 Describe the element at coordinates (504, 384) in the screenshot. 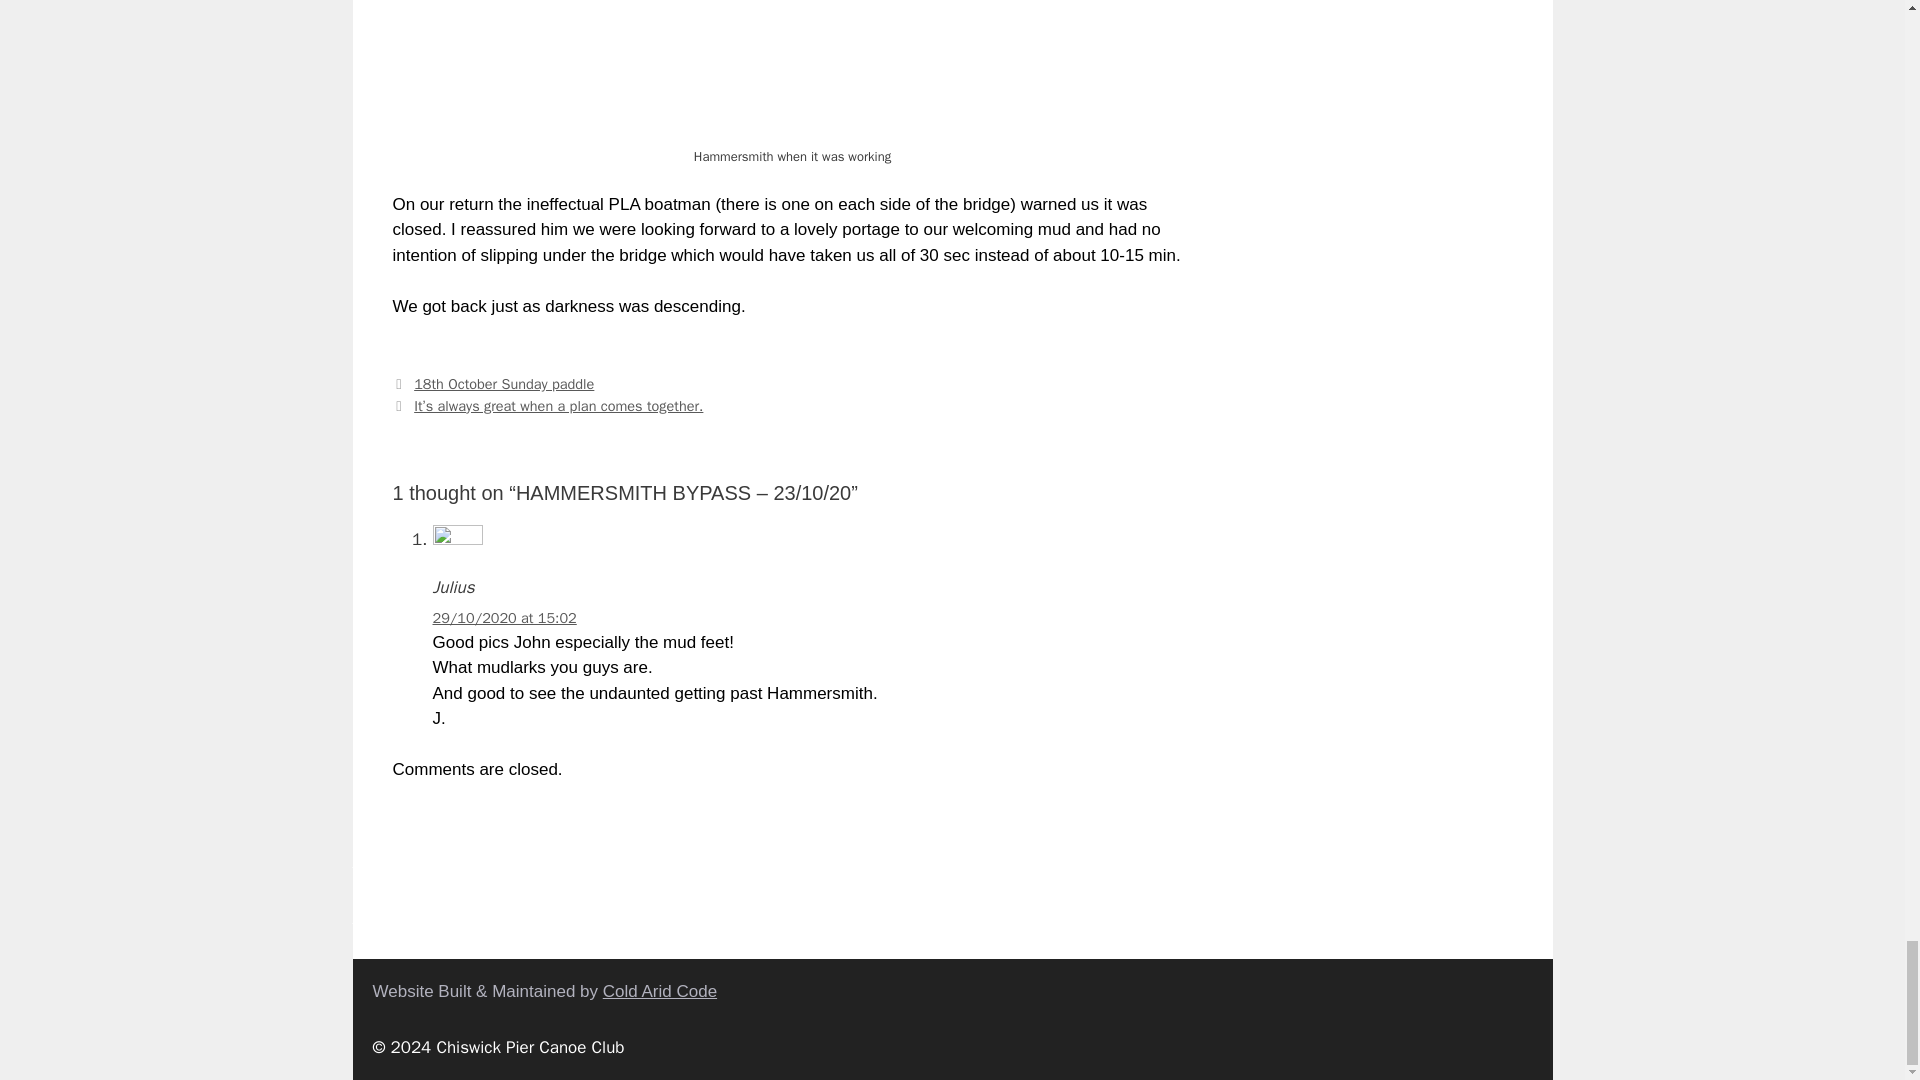

I see `18th October Sunday paddle` at that location.